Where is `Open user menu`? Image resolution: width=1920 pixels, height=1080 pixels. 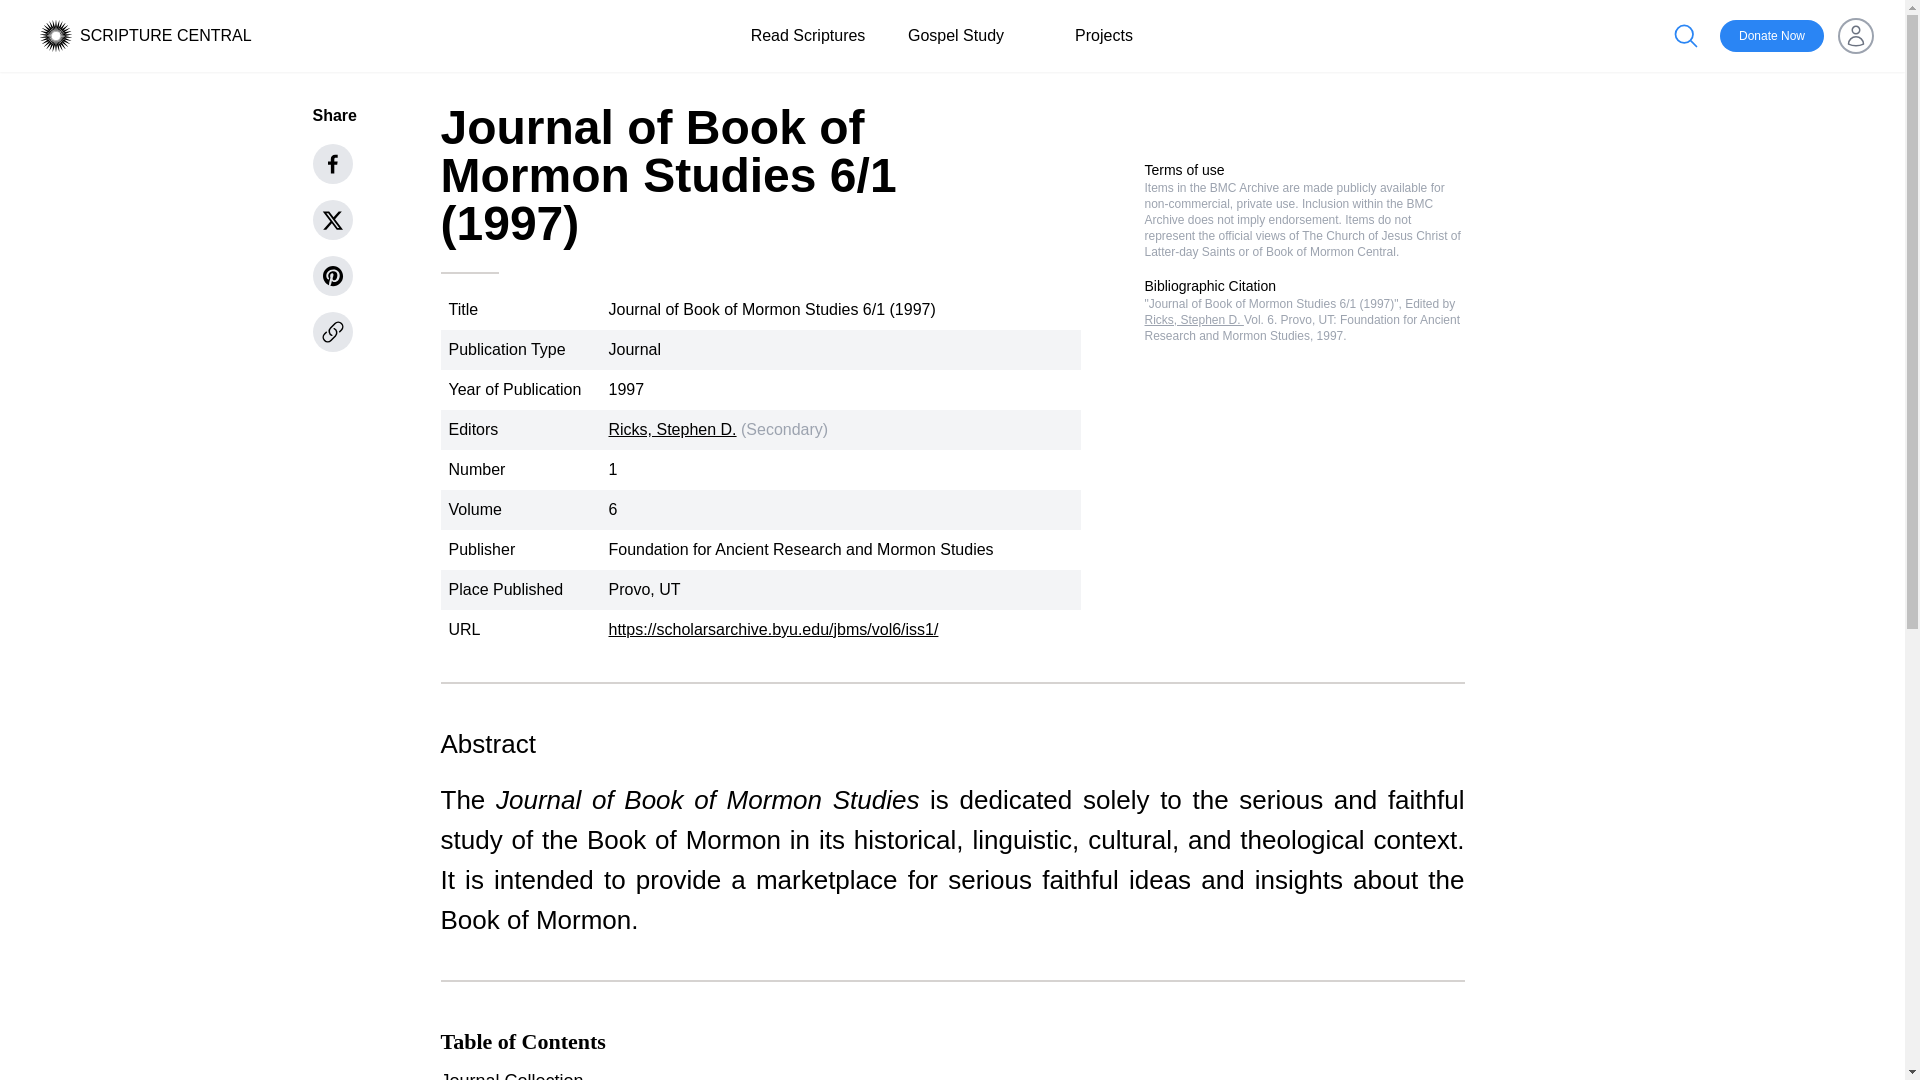 Open user menu is located at coordinates (1856, 36).